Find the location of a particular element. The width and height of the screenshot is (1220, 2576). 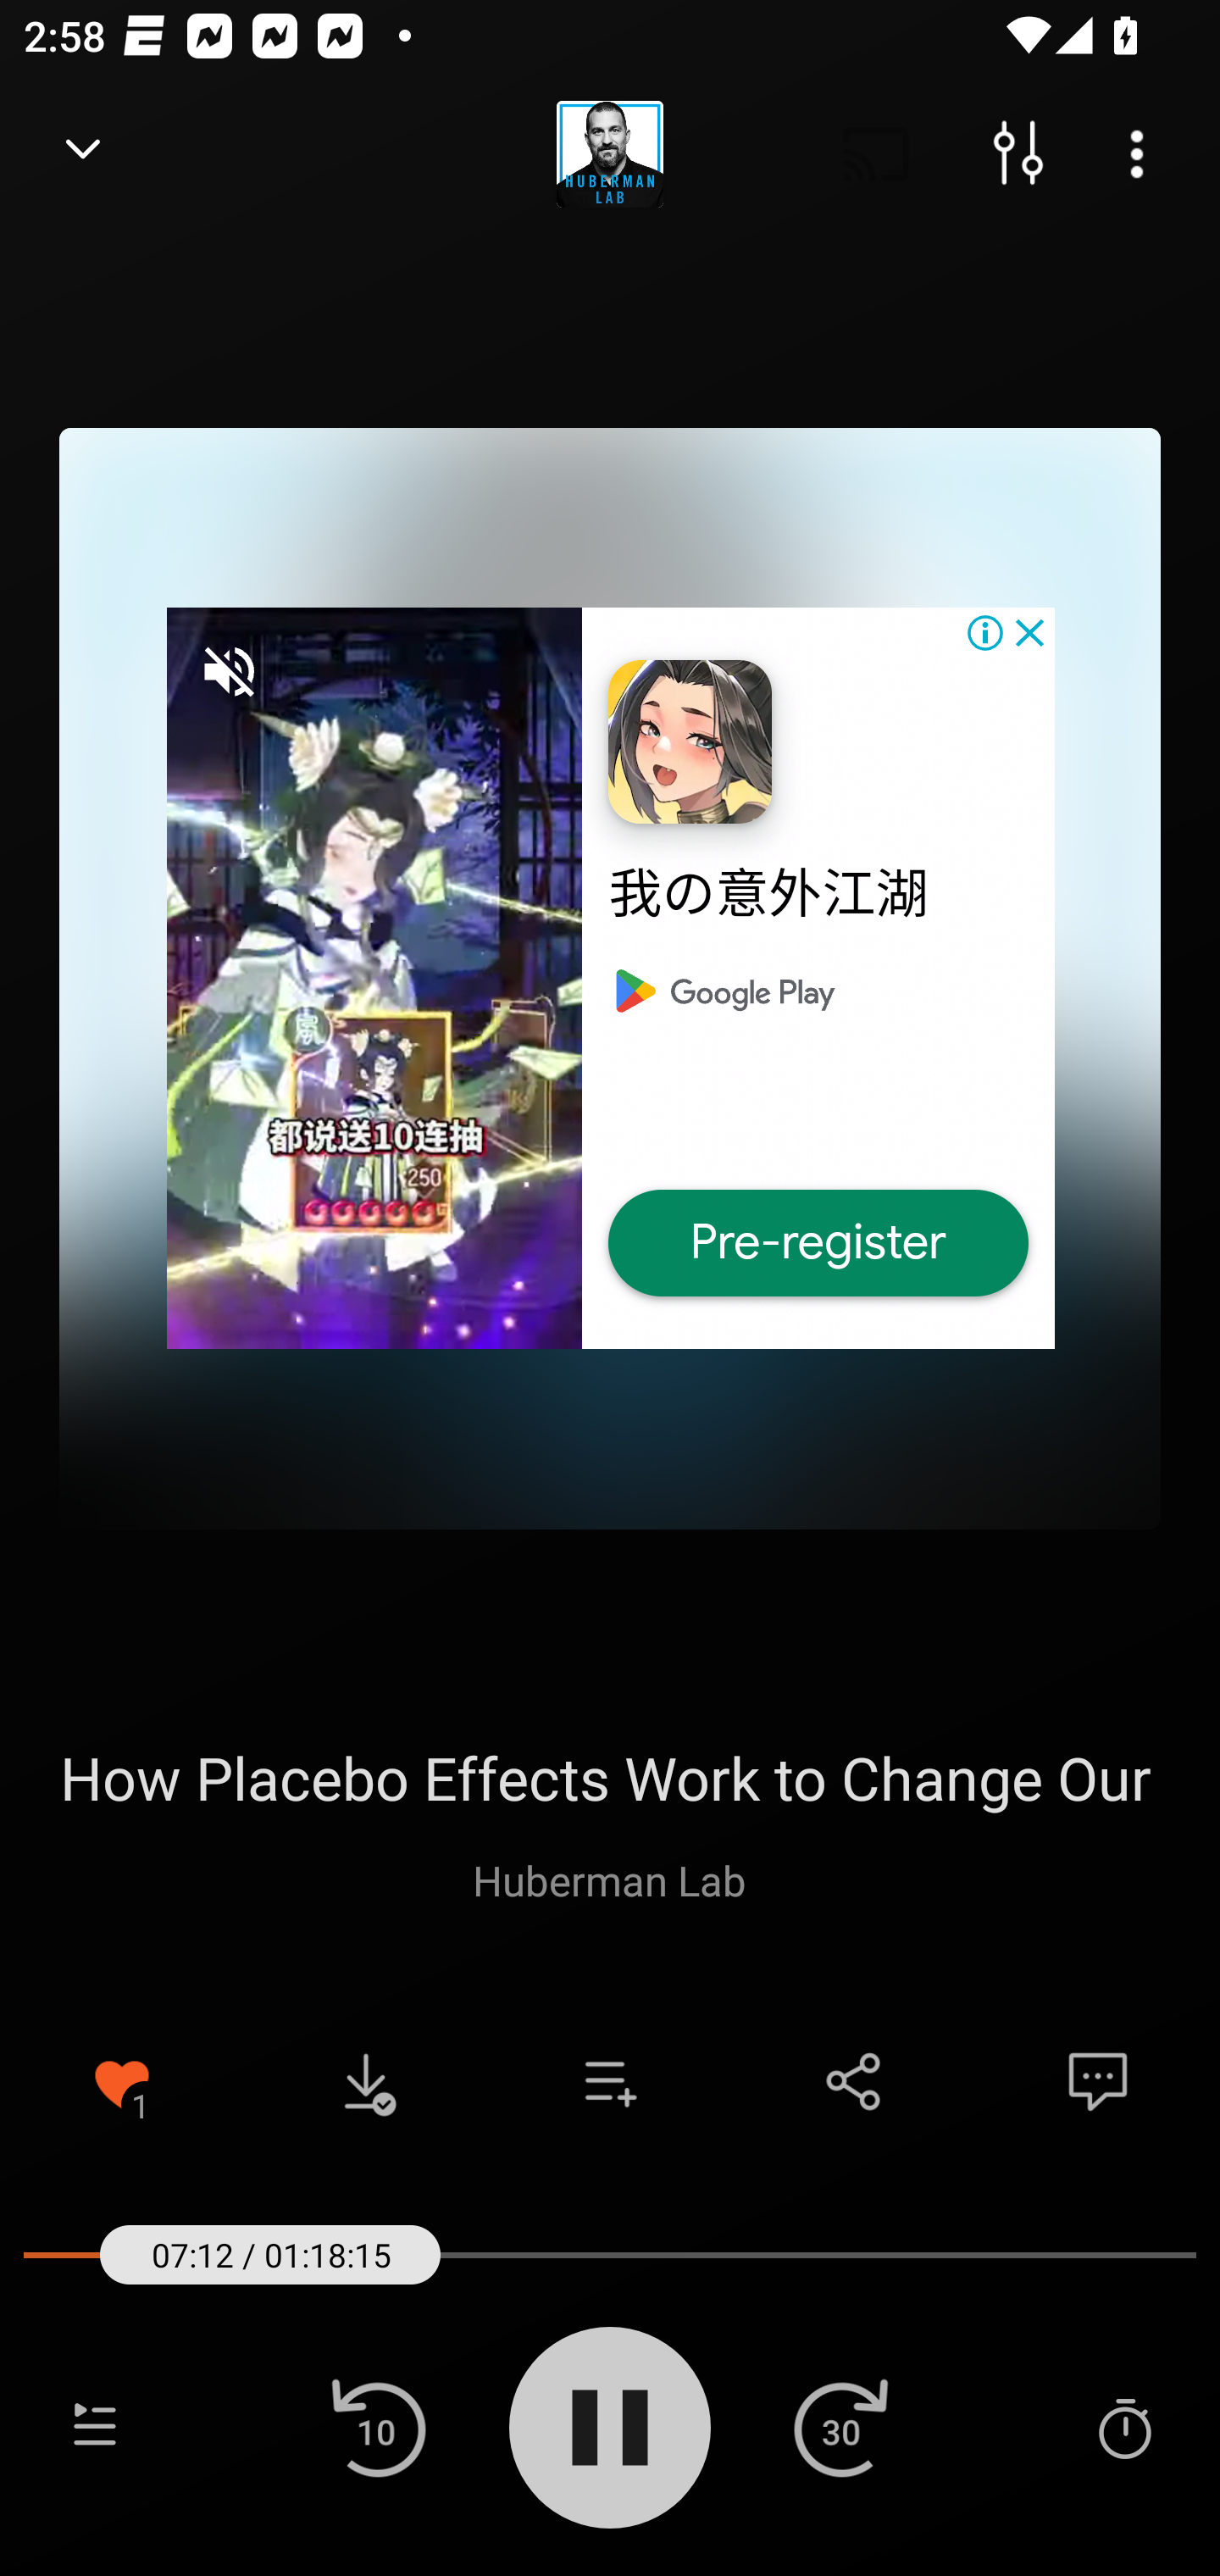

Pre-register is located at coordinates (818, 1244).